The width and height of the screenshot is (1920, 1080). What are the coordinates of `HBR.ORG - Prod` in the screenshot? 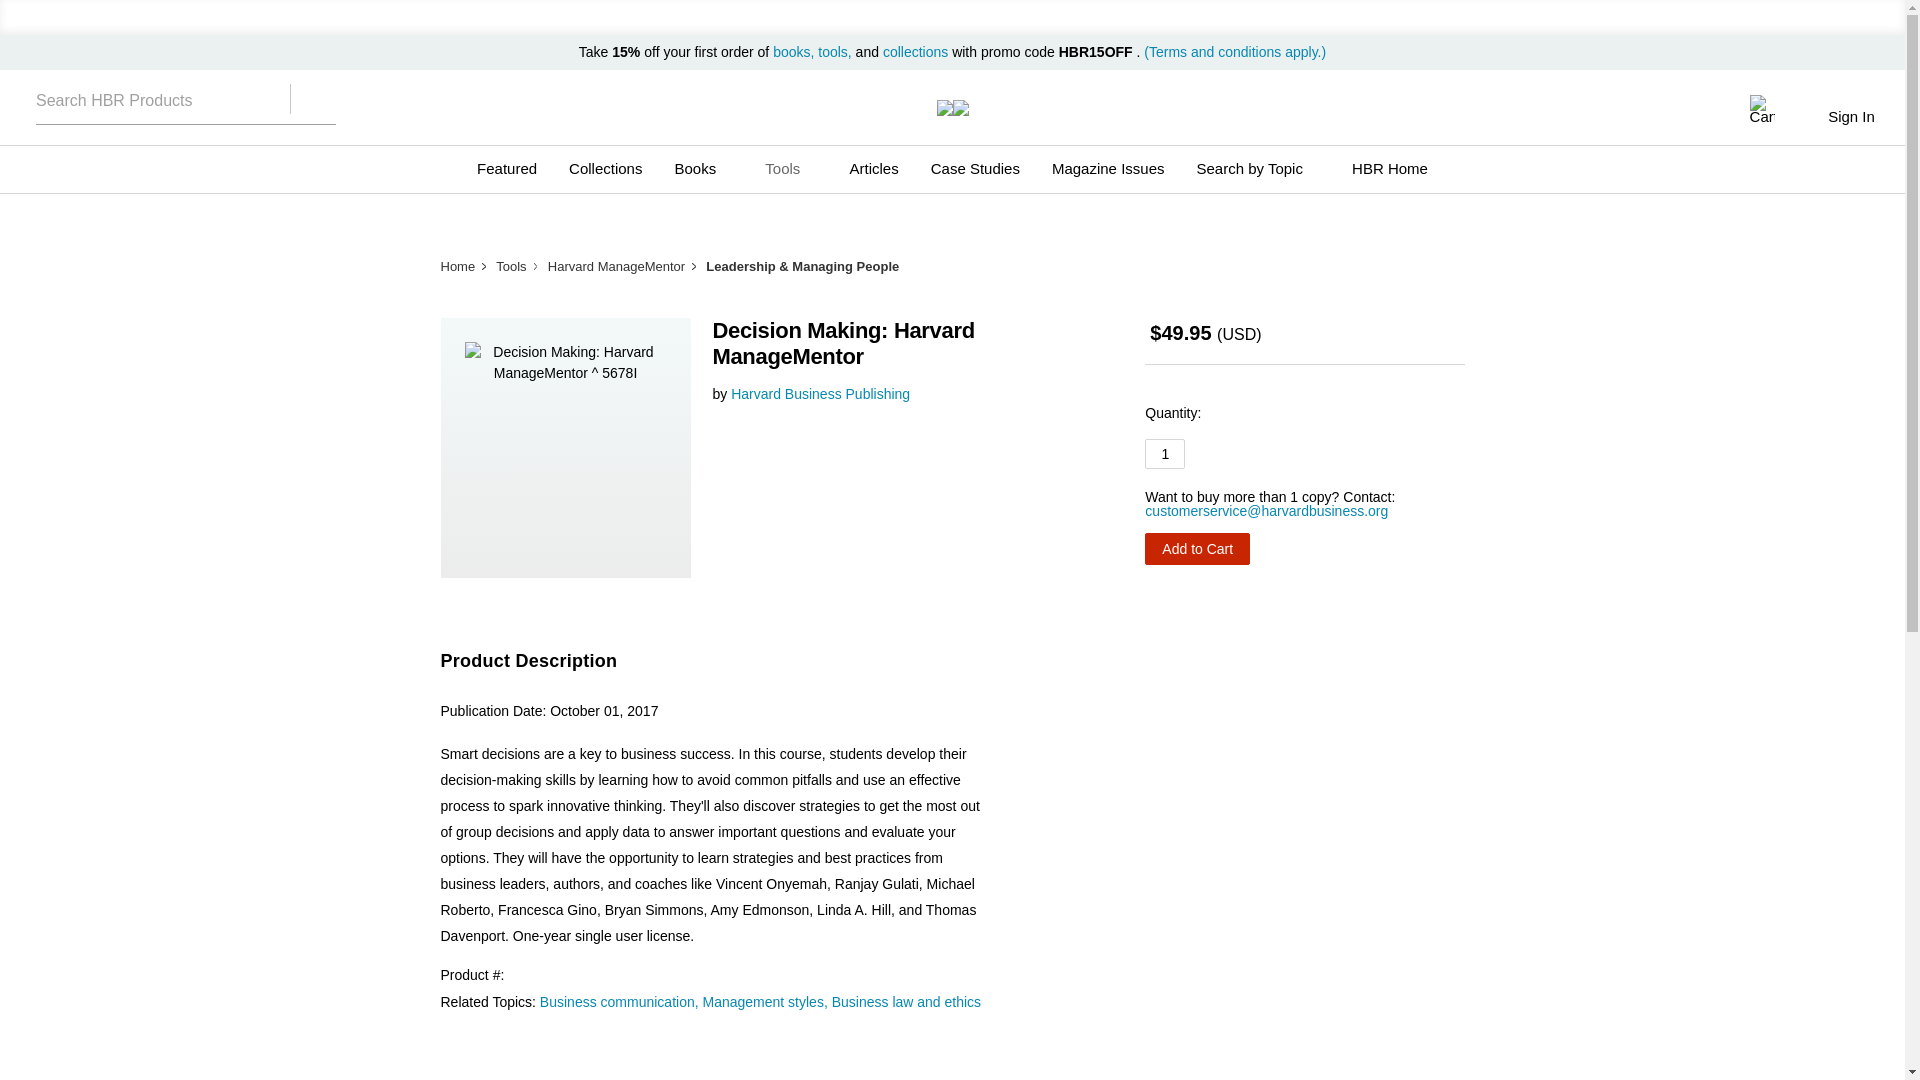 It's located at (944, 108).